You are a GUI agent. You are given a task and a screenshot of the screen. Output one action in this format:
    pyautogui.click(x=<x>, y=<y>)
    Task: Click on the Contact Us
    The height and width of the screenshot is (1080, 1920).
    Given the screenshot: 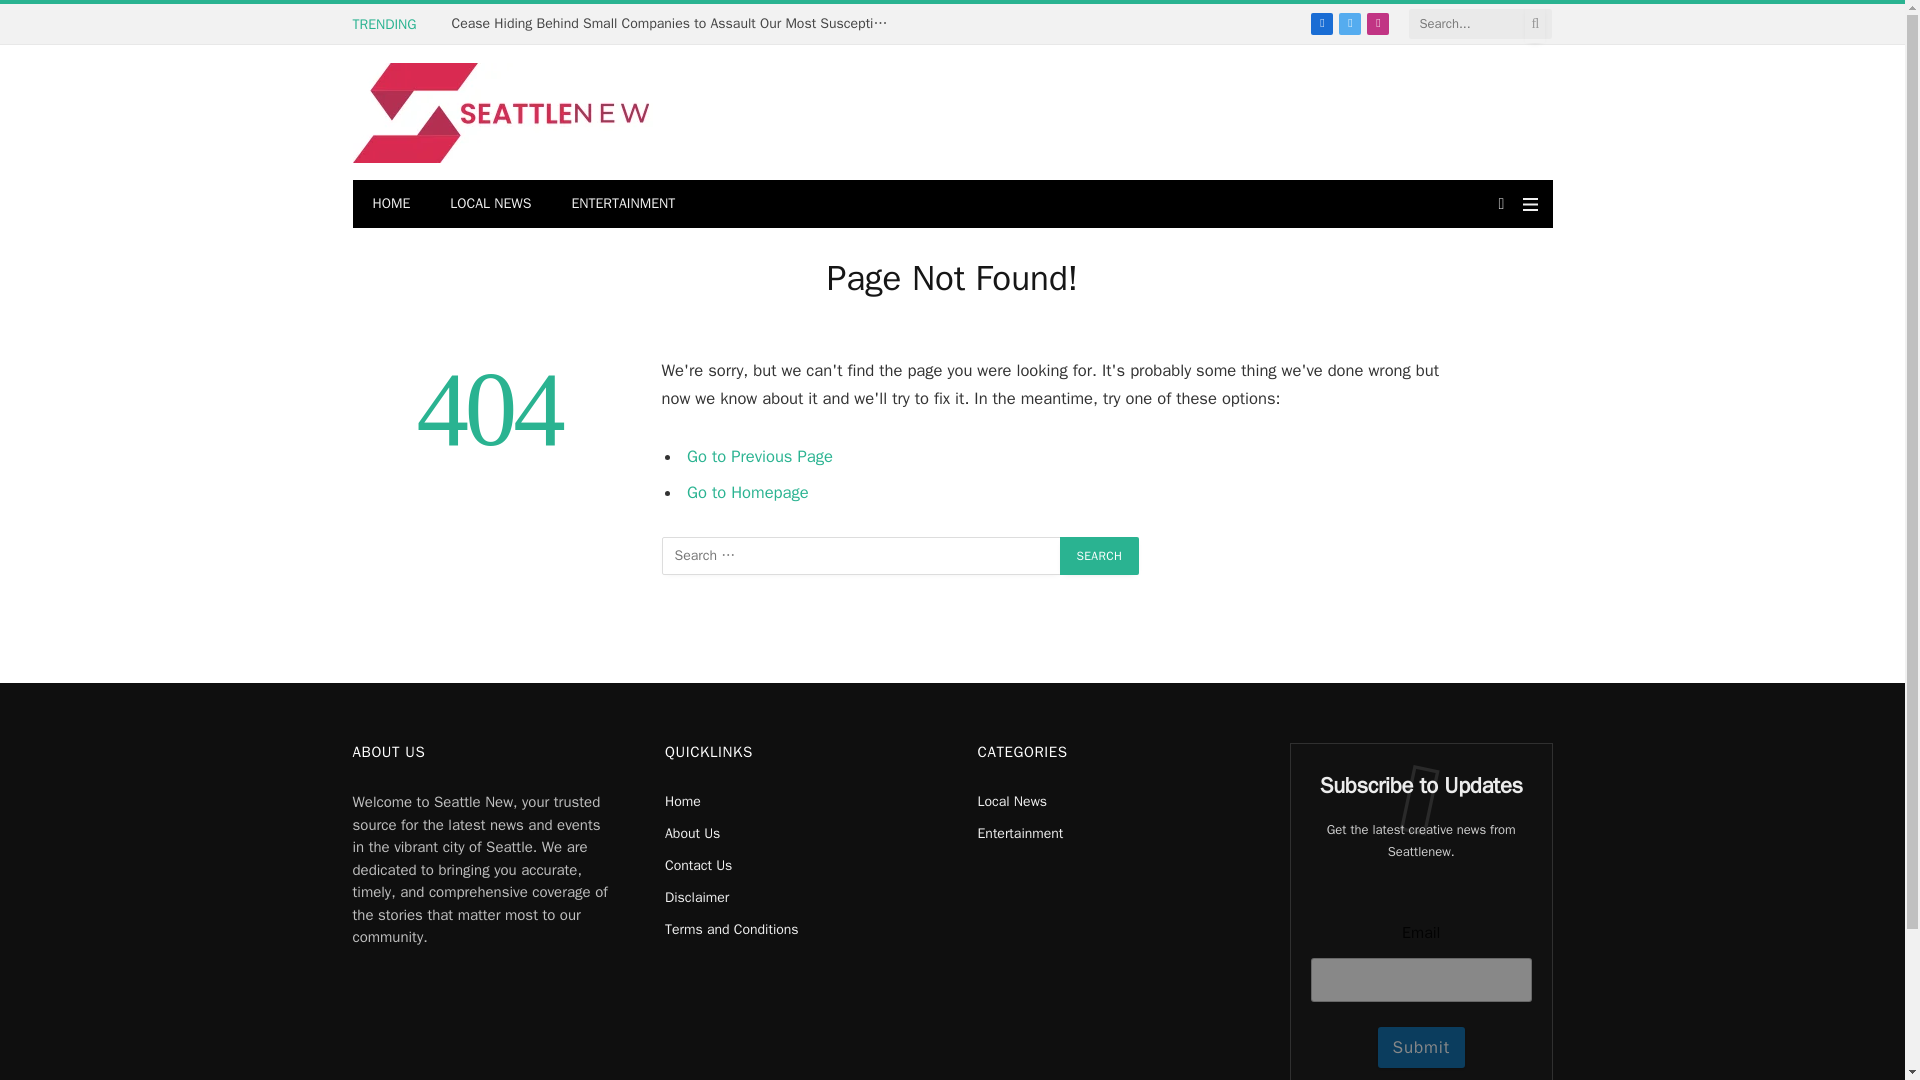 What is the action you would take?
    pyautogui.click(x=698, y=865)
    